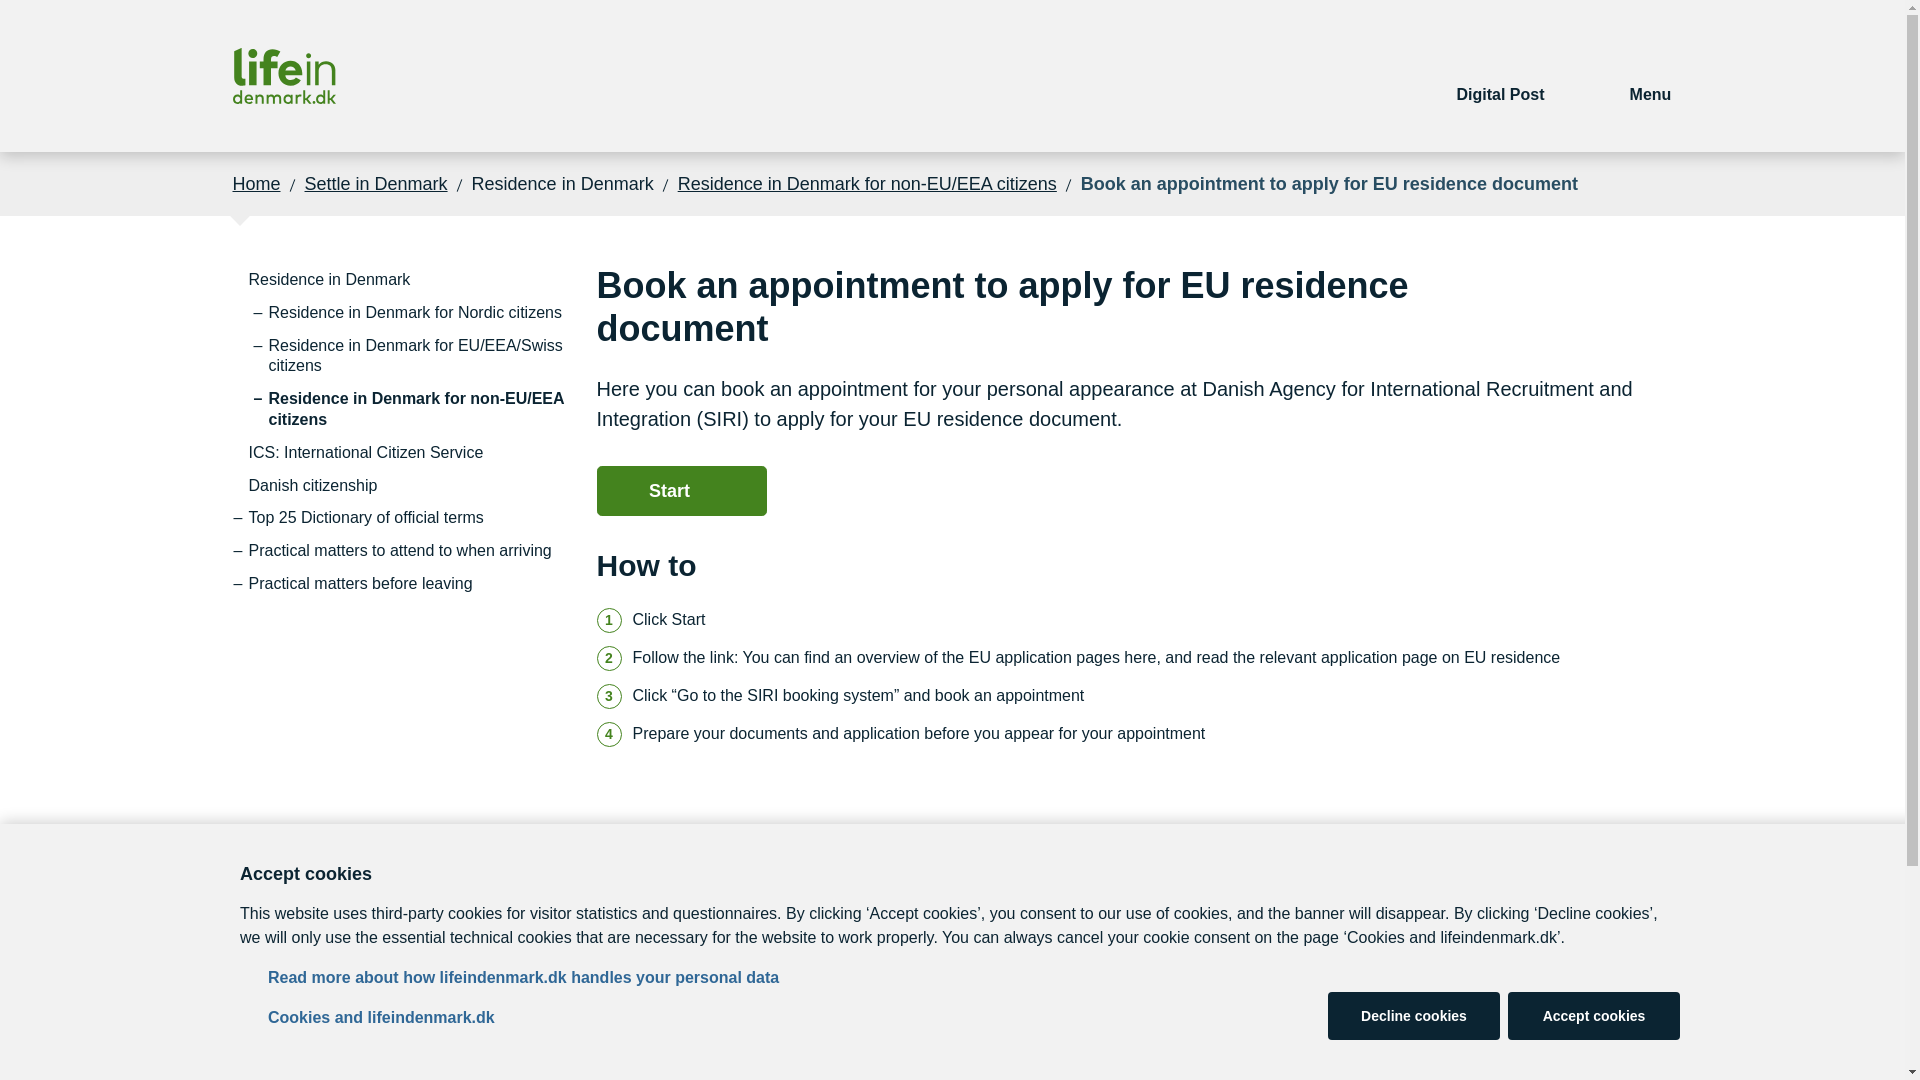  I want to click on Accept cookies, so click(1594, 1016).